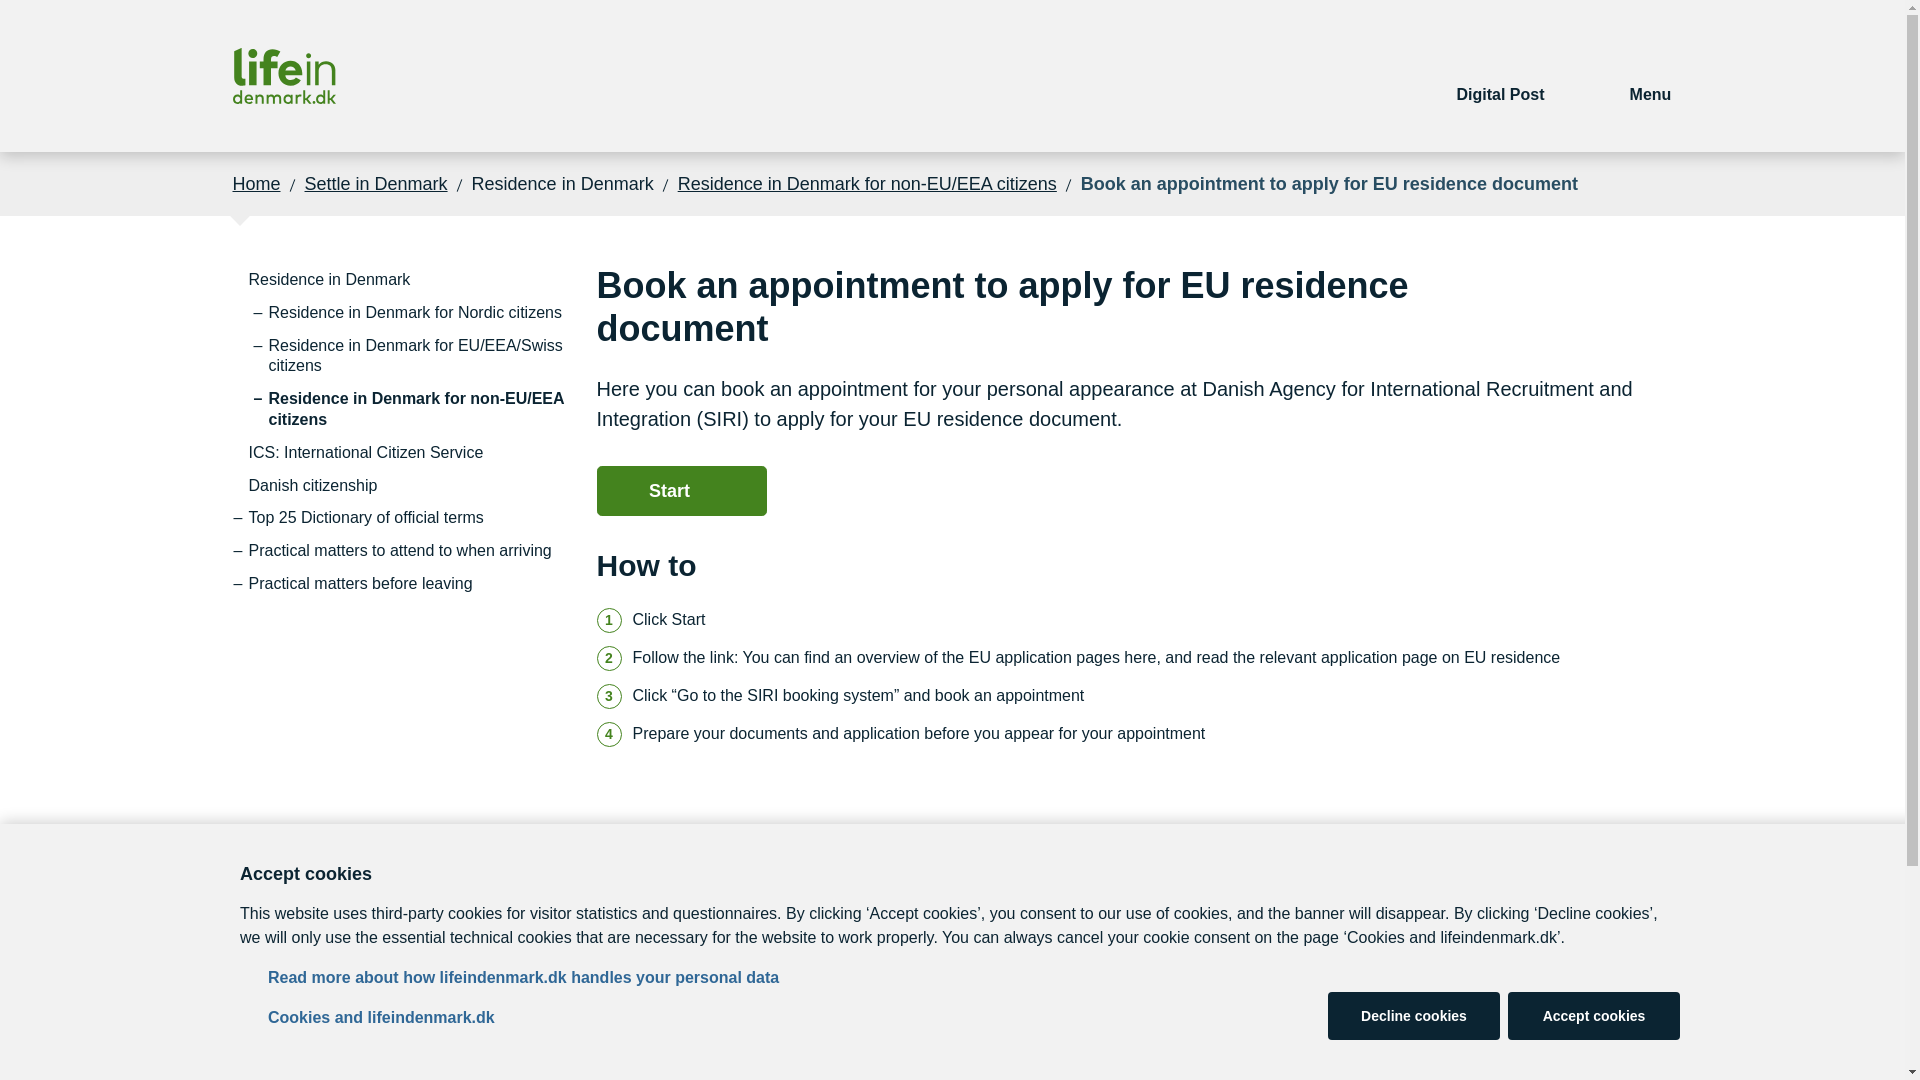  I want to click on Accept cookies, so click(1594, 1016).